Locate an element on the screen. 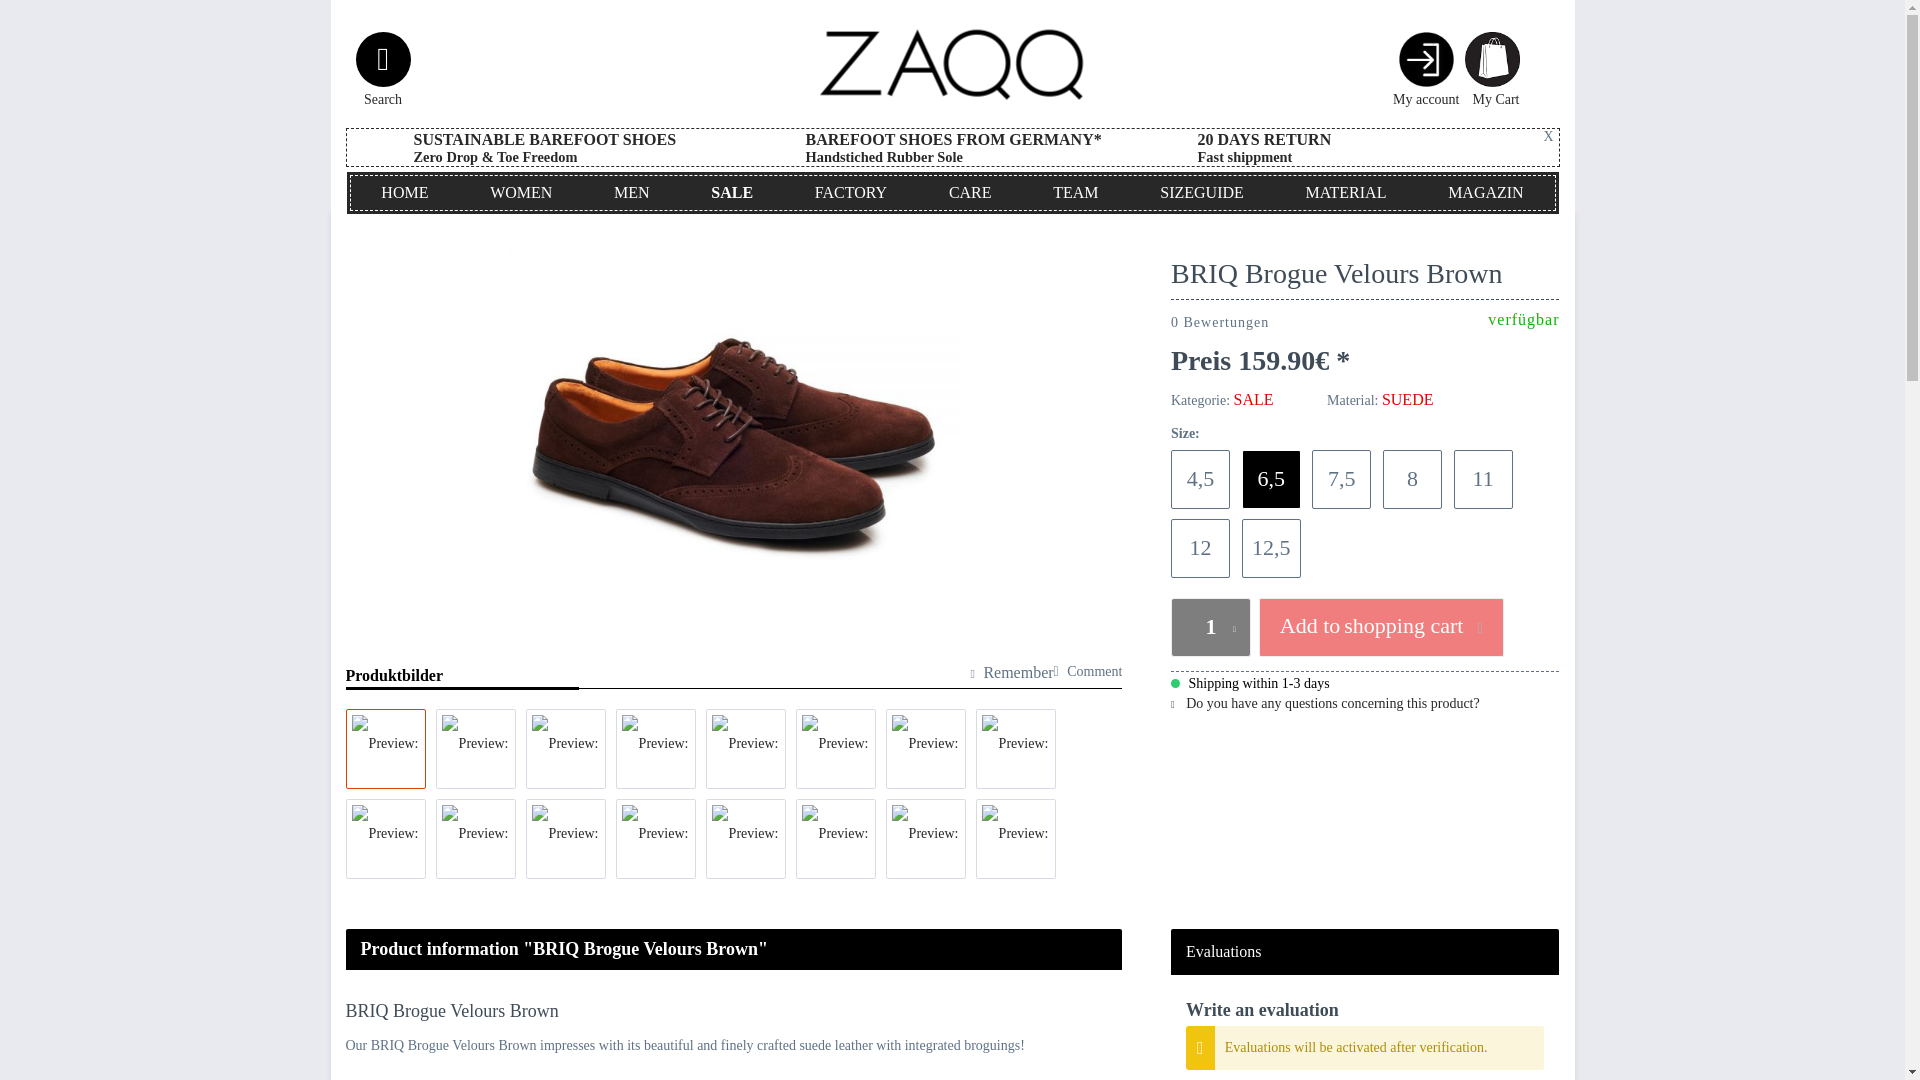 The height and width of the screenshot is (1080, 1920). CARE is located at coordinates (969, 192).